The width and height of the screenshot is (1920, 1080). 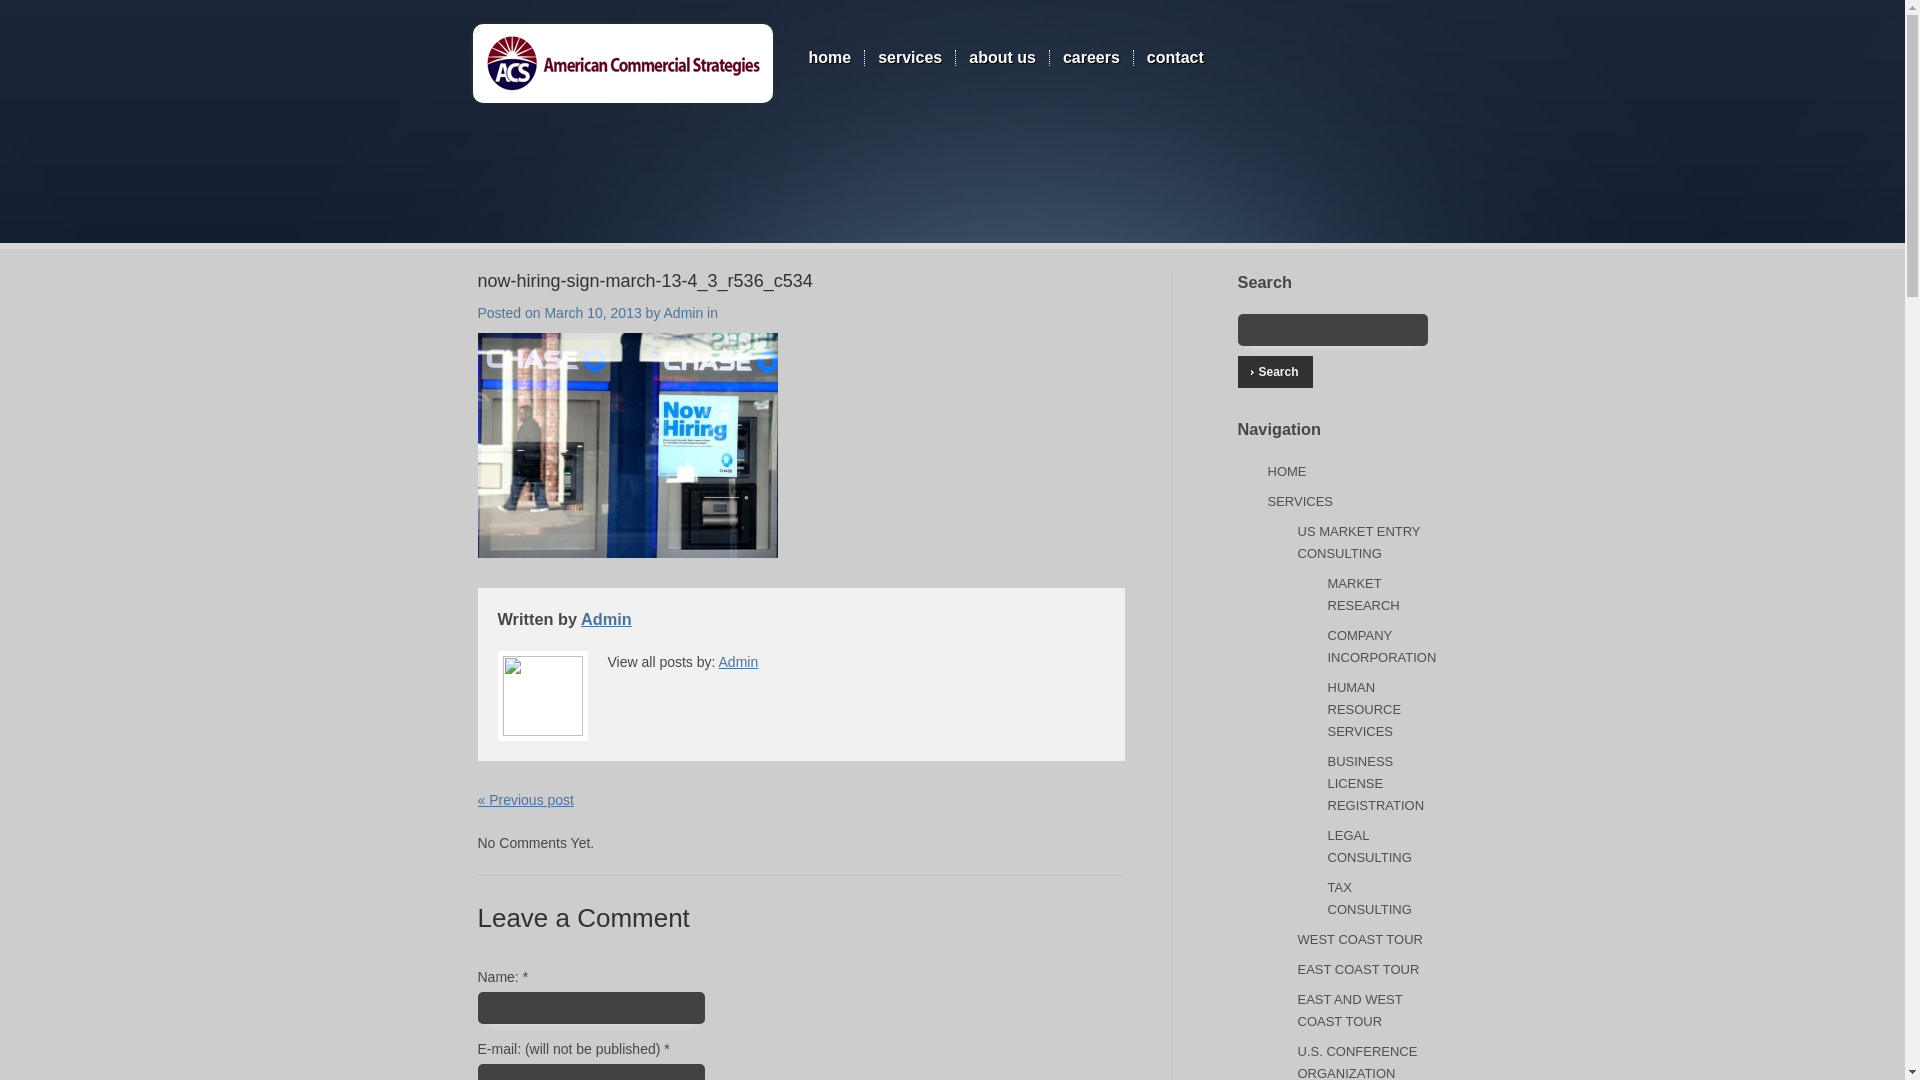 What do you see at coordinates (1370, 846) in the screenshot?
I see `LEGAL CONSULTING` at bounding box center [1370, 846].